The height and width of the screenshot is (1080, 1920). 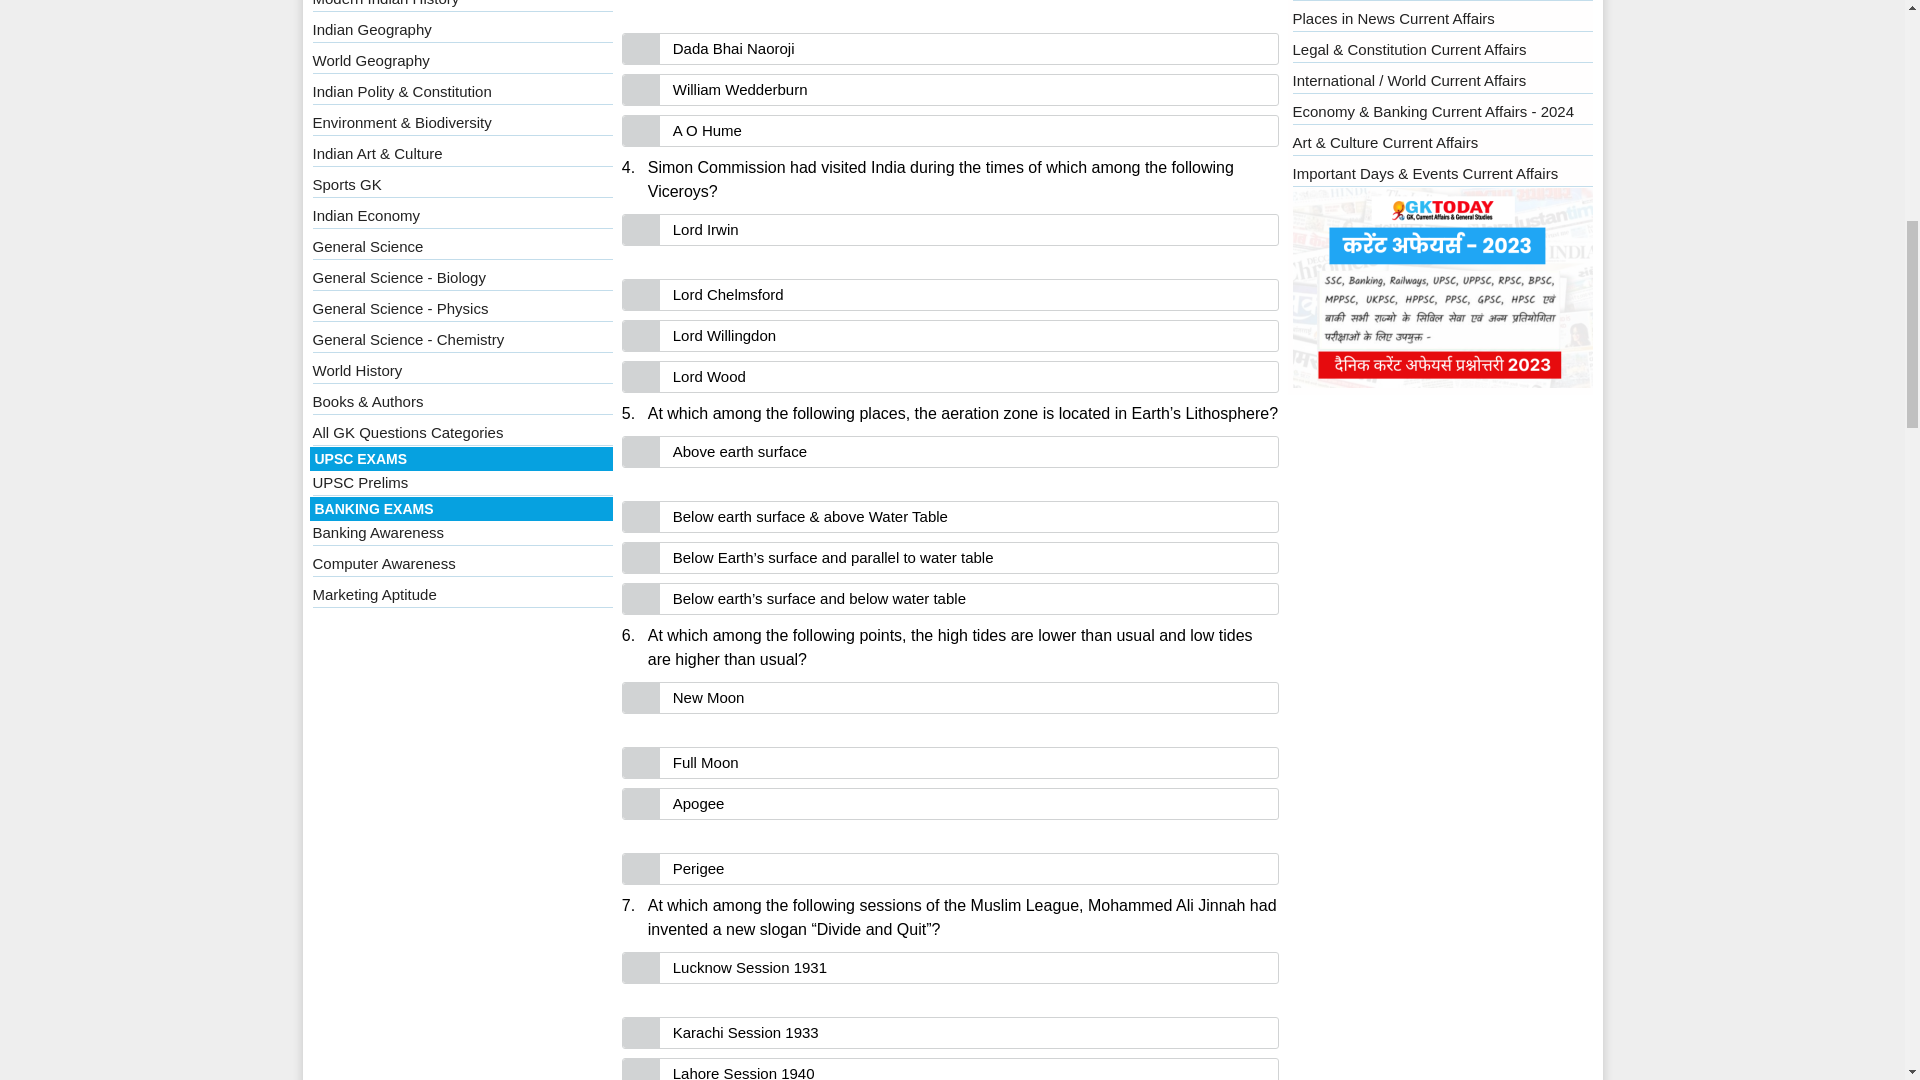 I want to click on Advertisement, so click(x=950, y=12).